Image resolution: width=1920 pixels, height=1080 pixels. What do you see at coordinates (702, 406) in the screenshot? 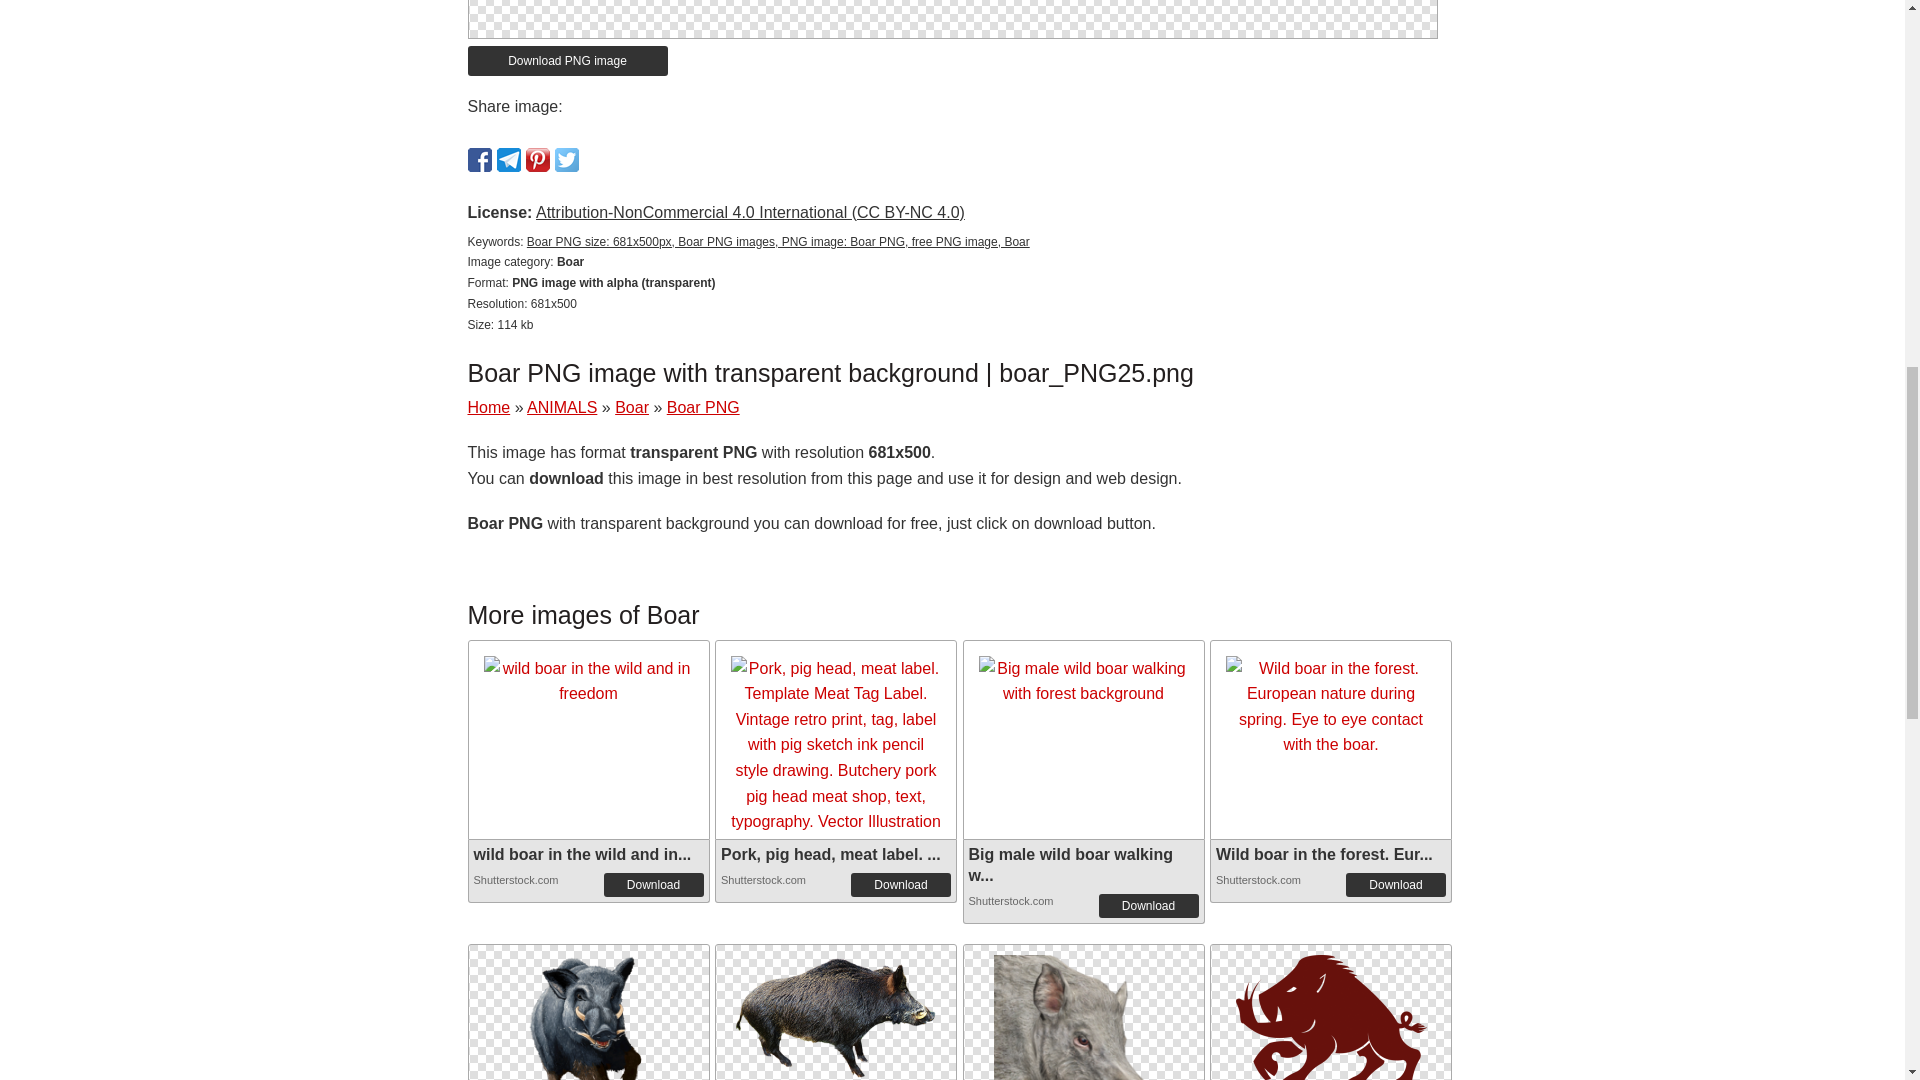
I see `Boar PNG` at bounding box center [702, 406].